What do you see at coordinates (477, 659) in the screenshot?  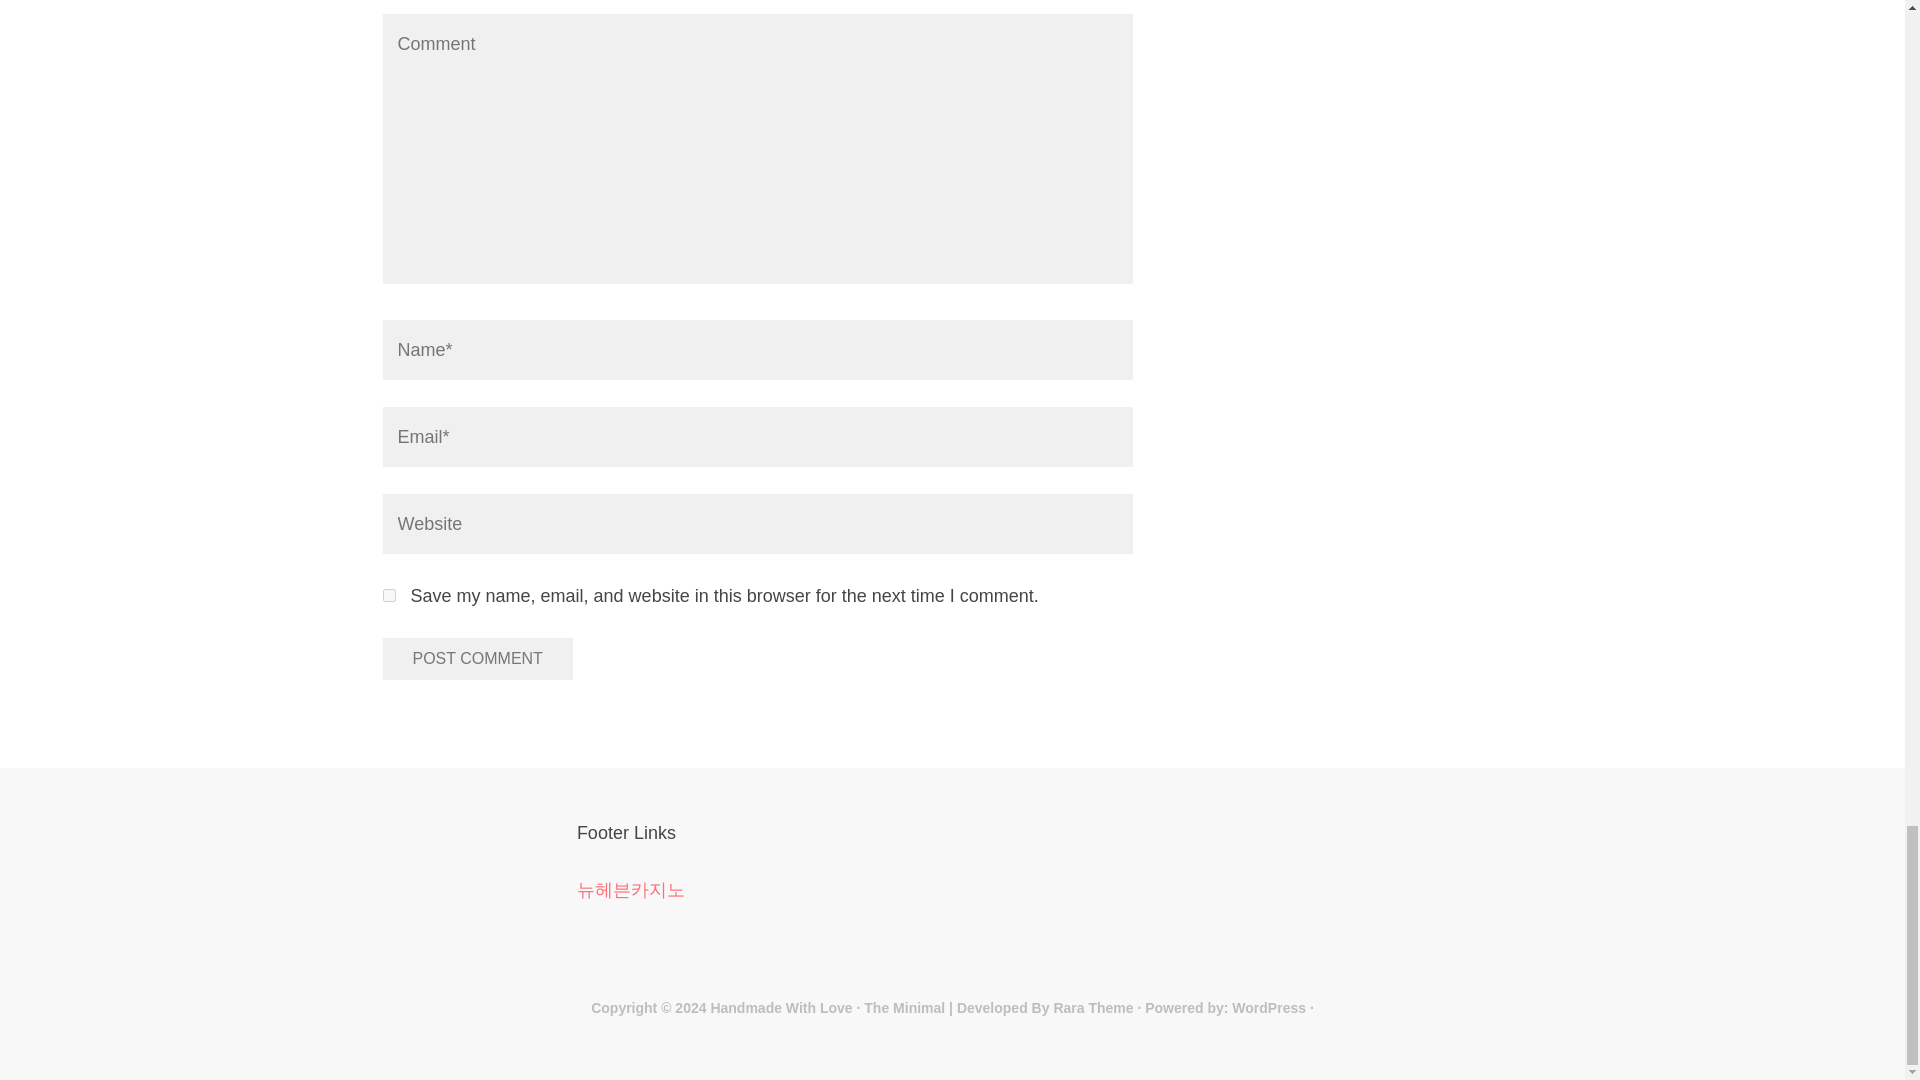 I see `Post Comment` at bounding box center [477, 659].